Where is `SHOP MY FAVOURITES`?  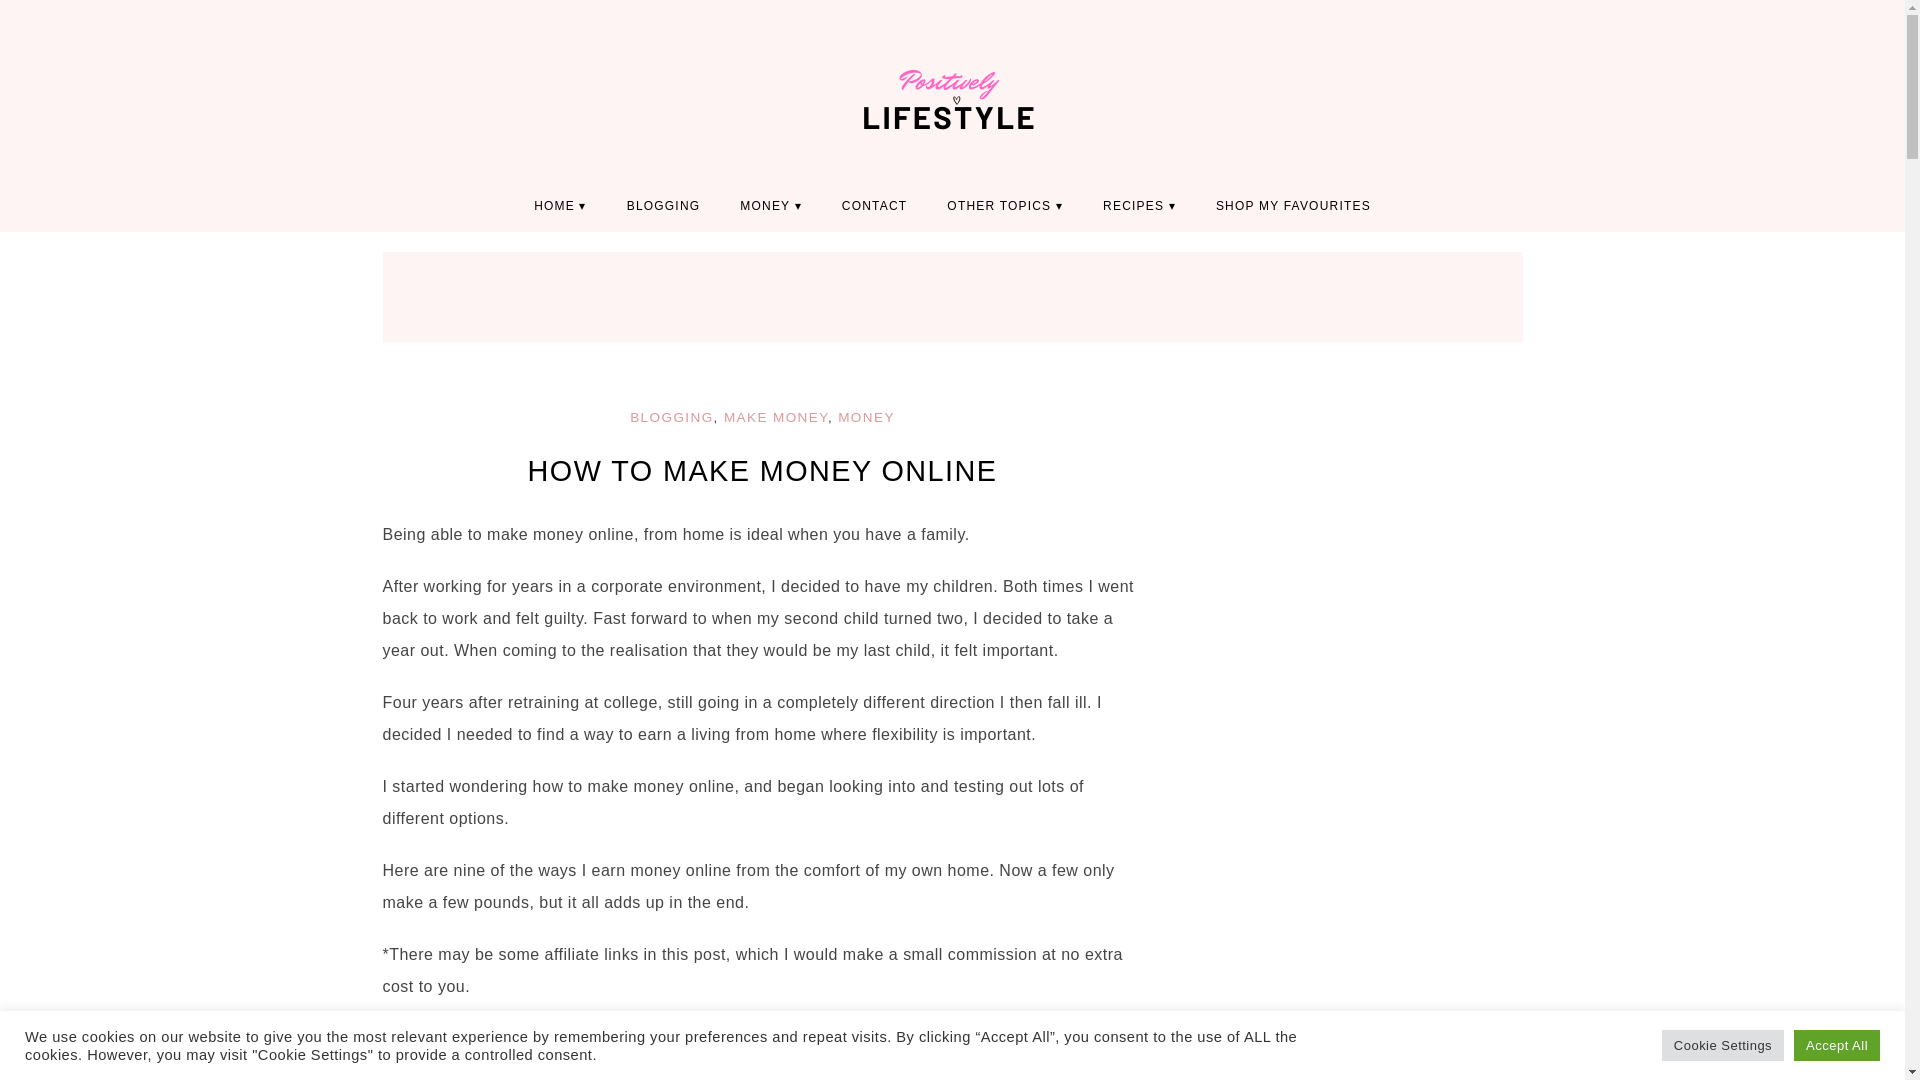 SHOP MY FAVOURITES is located at coordinates (1293, 206).